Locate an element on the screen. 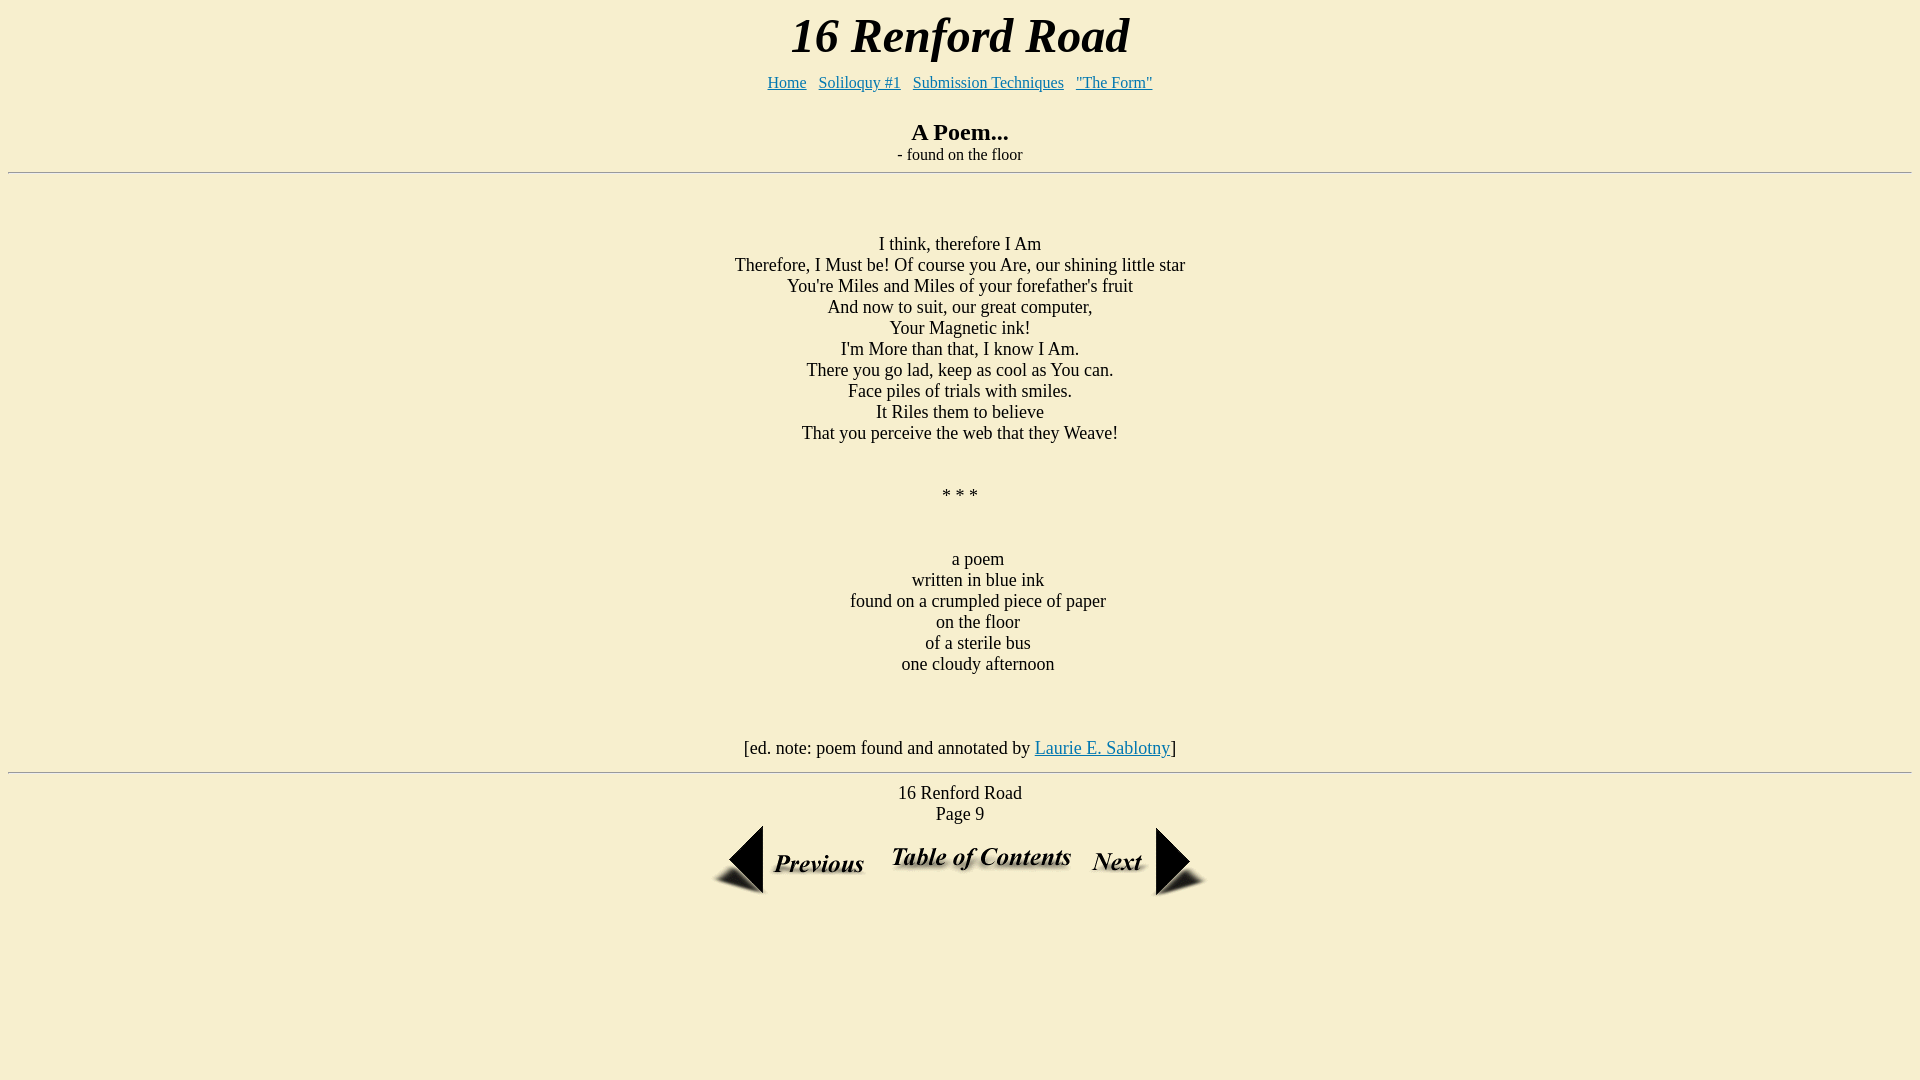 This screenshot has width=1920, height=1080. Advertisement is located at coordinates (960, 932).